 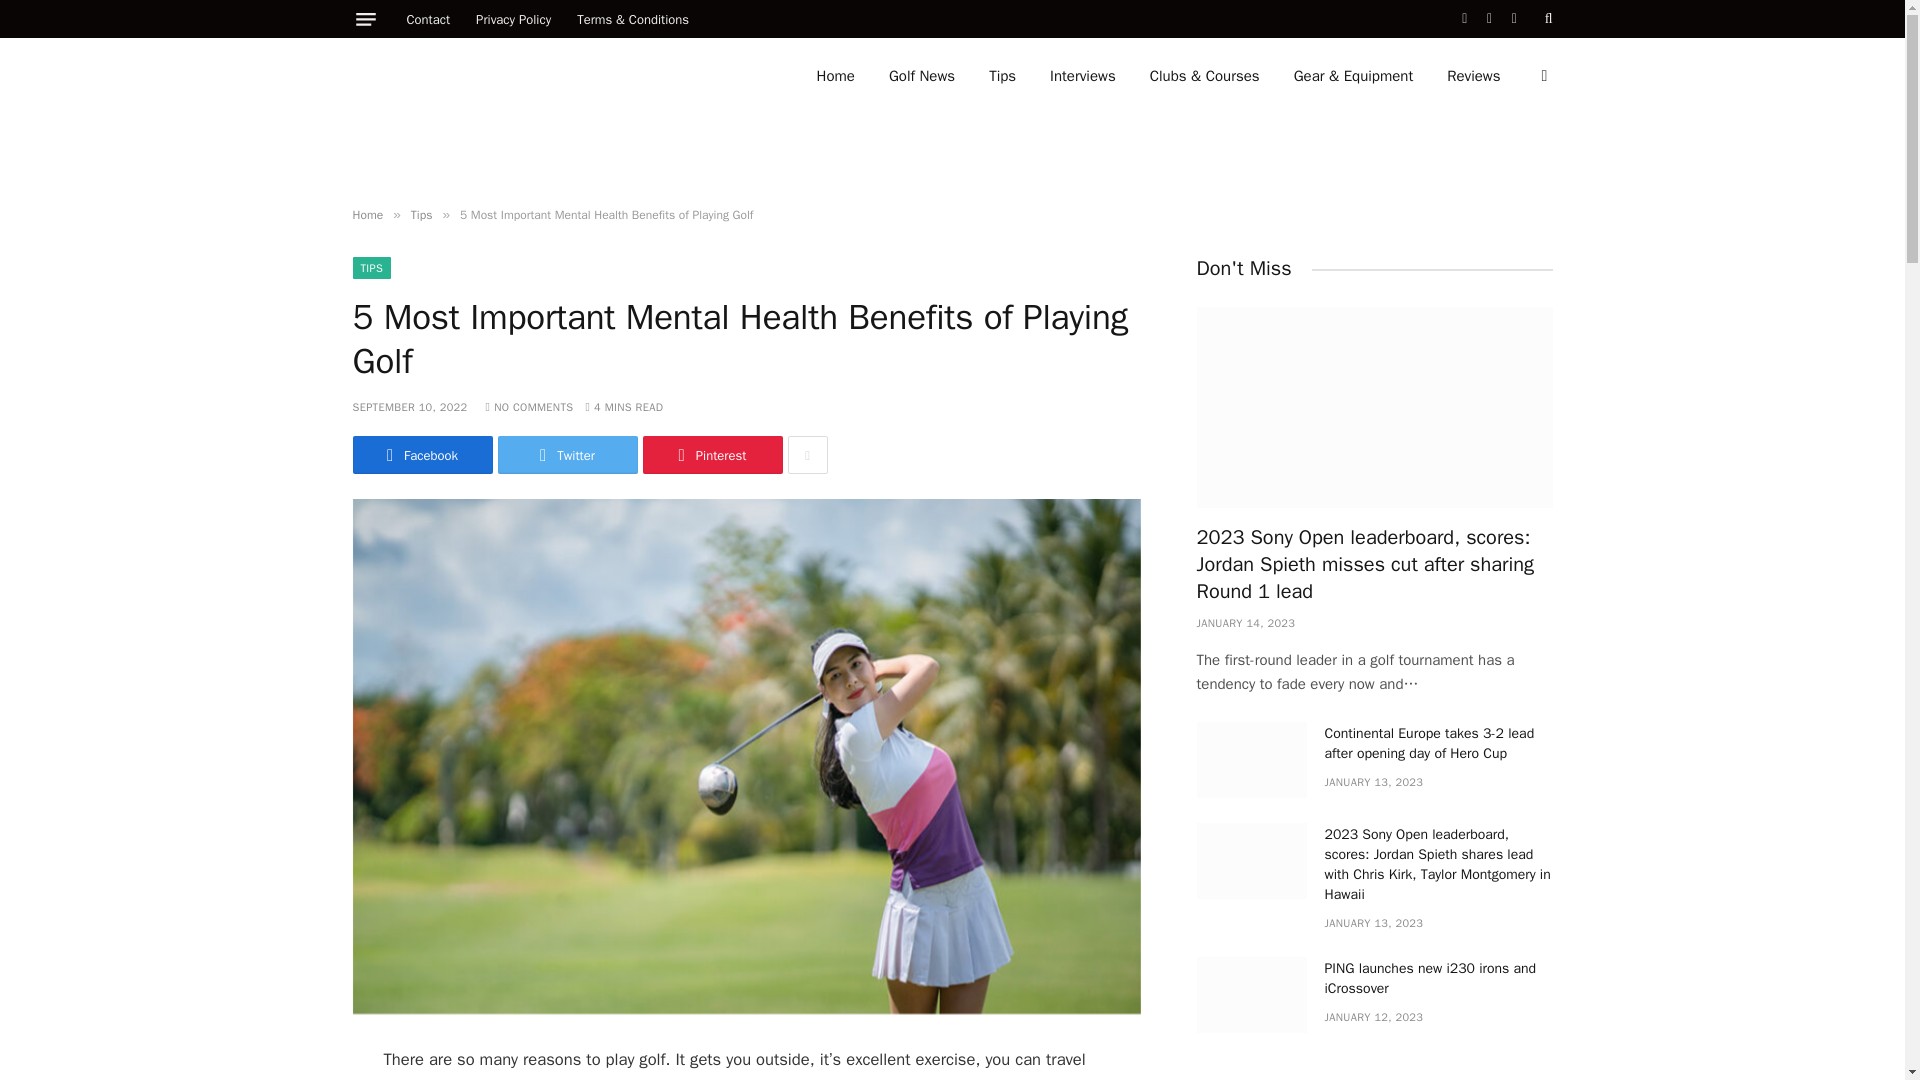 I want to click on Switch to Dark Design - easier on eyes., so click(x=1542, y=76).